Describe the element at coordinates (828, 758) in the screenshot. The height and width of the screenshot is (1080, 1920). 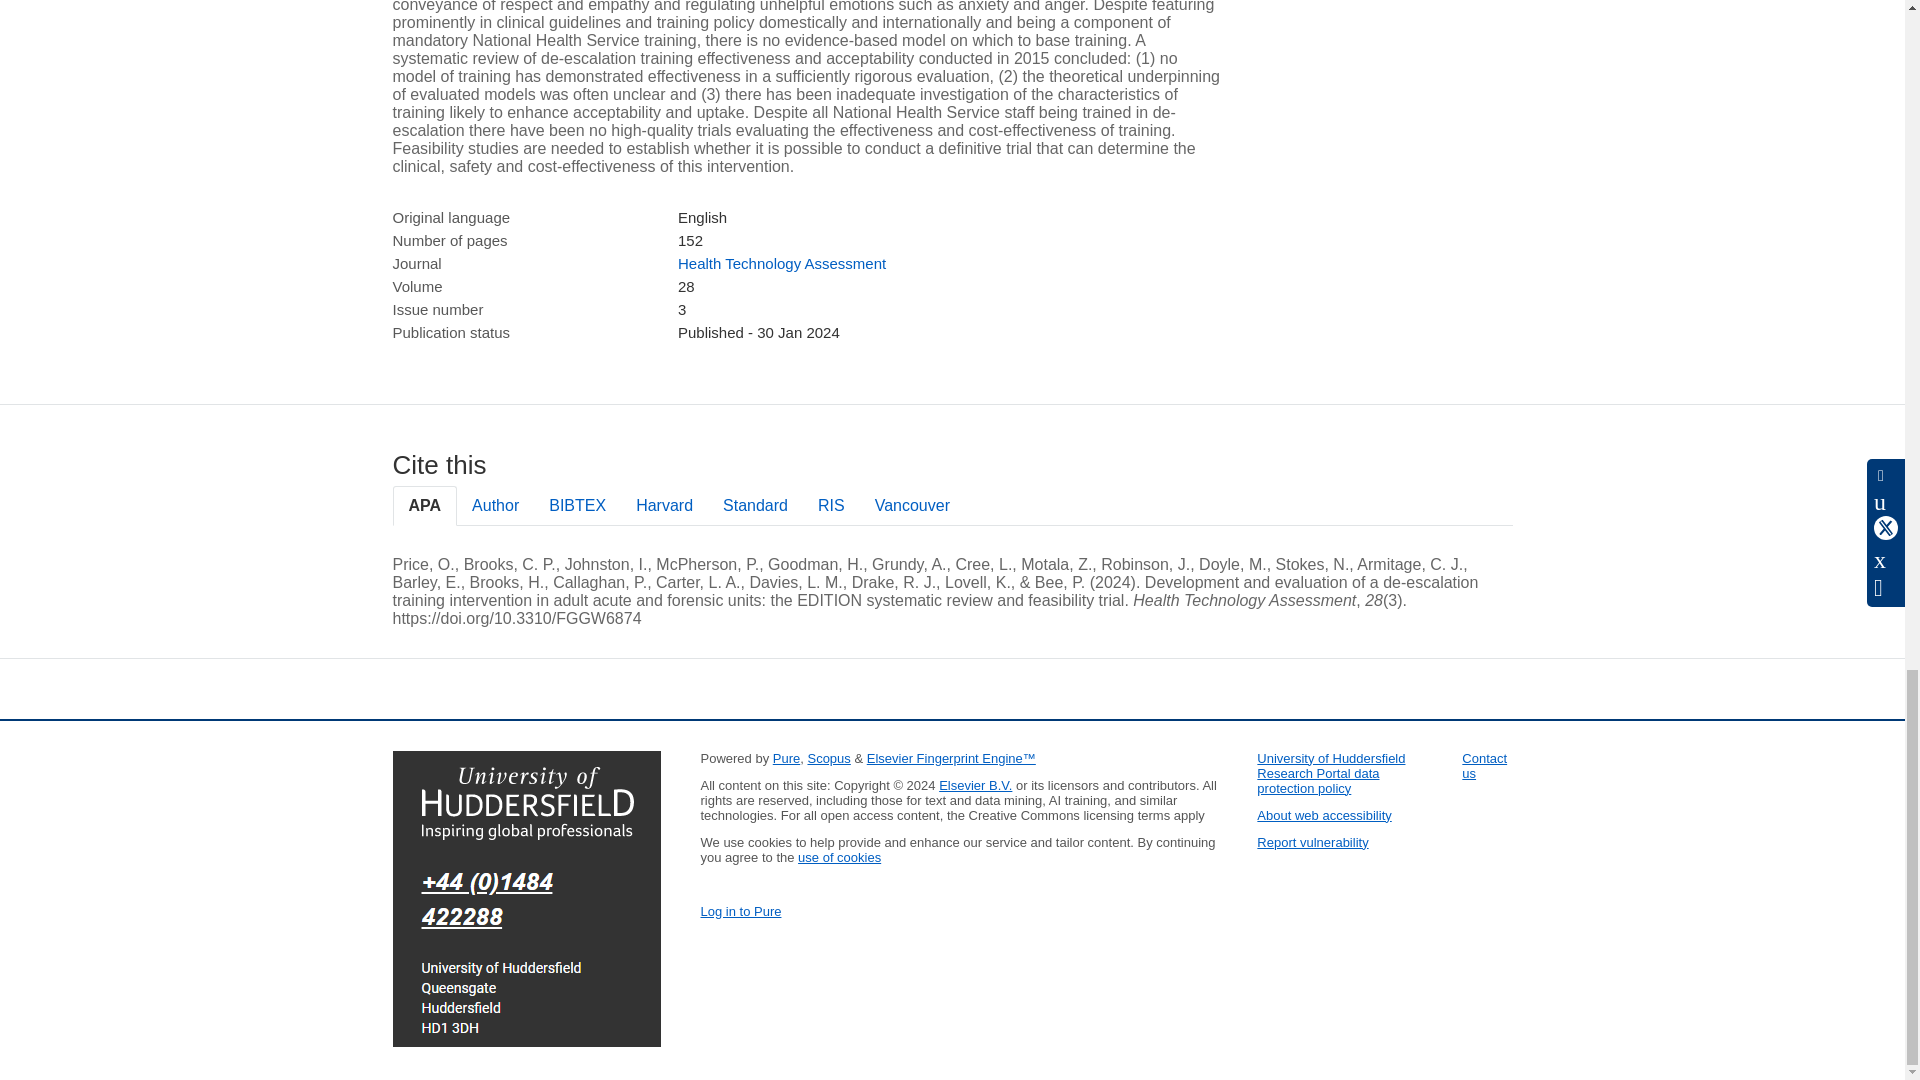
I see `Scopus` at that location.